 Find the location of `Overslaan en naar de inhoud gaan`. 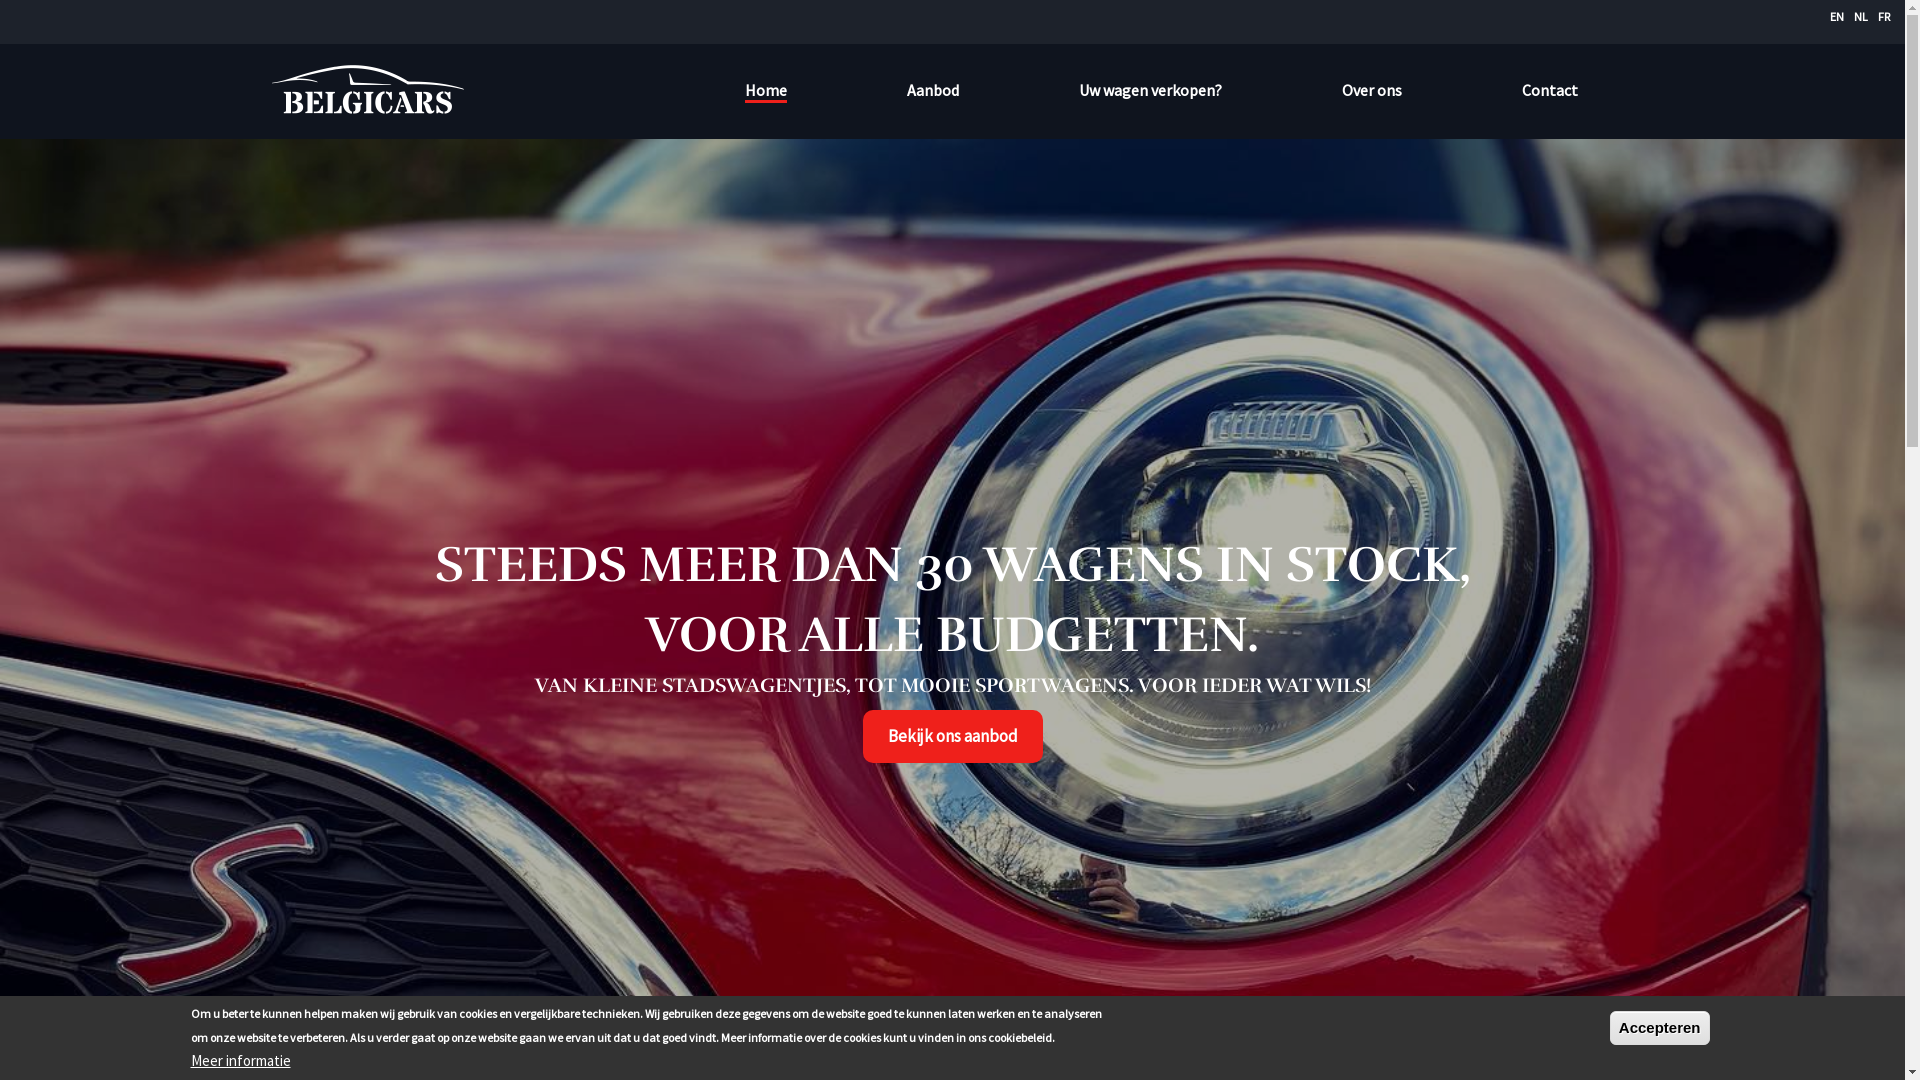

Overslaan en naar de inhoud gaan is located at coordinates (0, 0).